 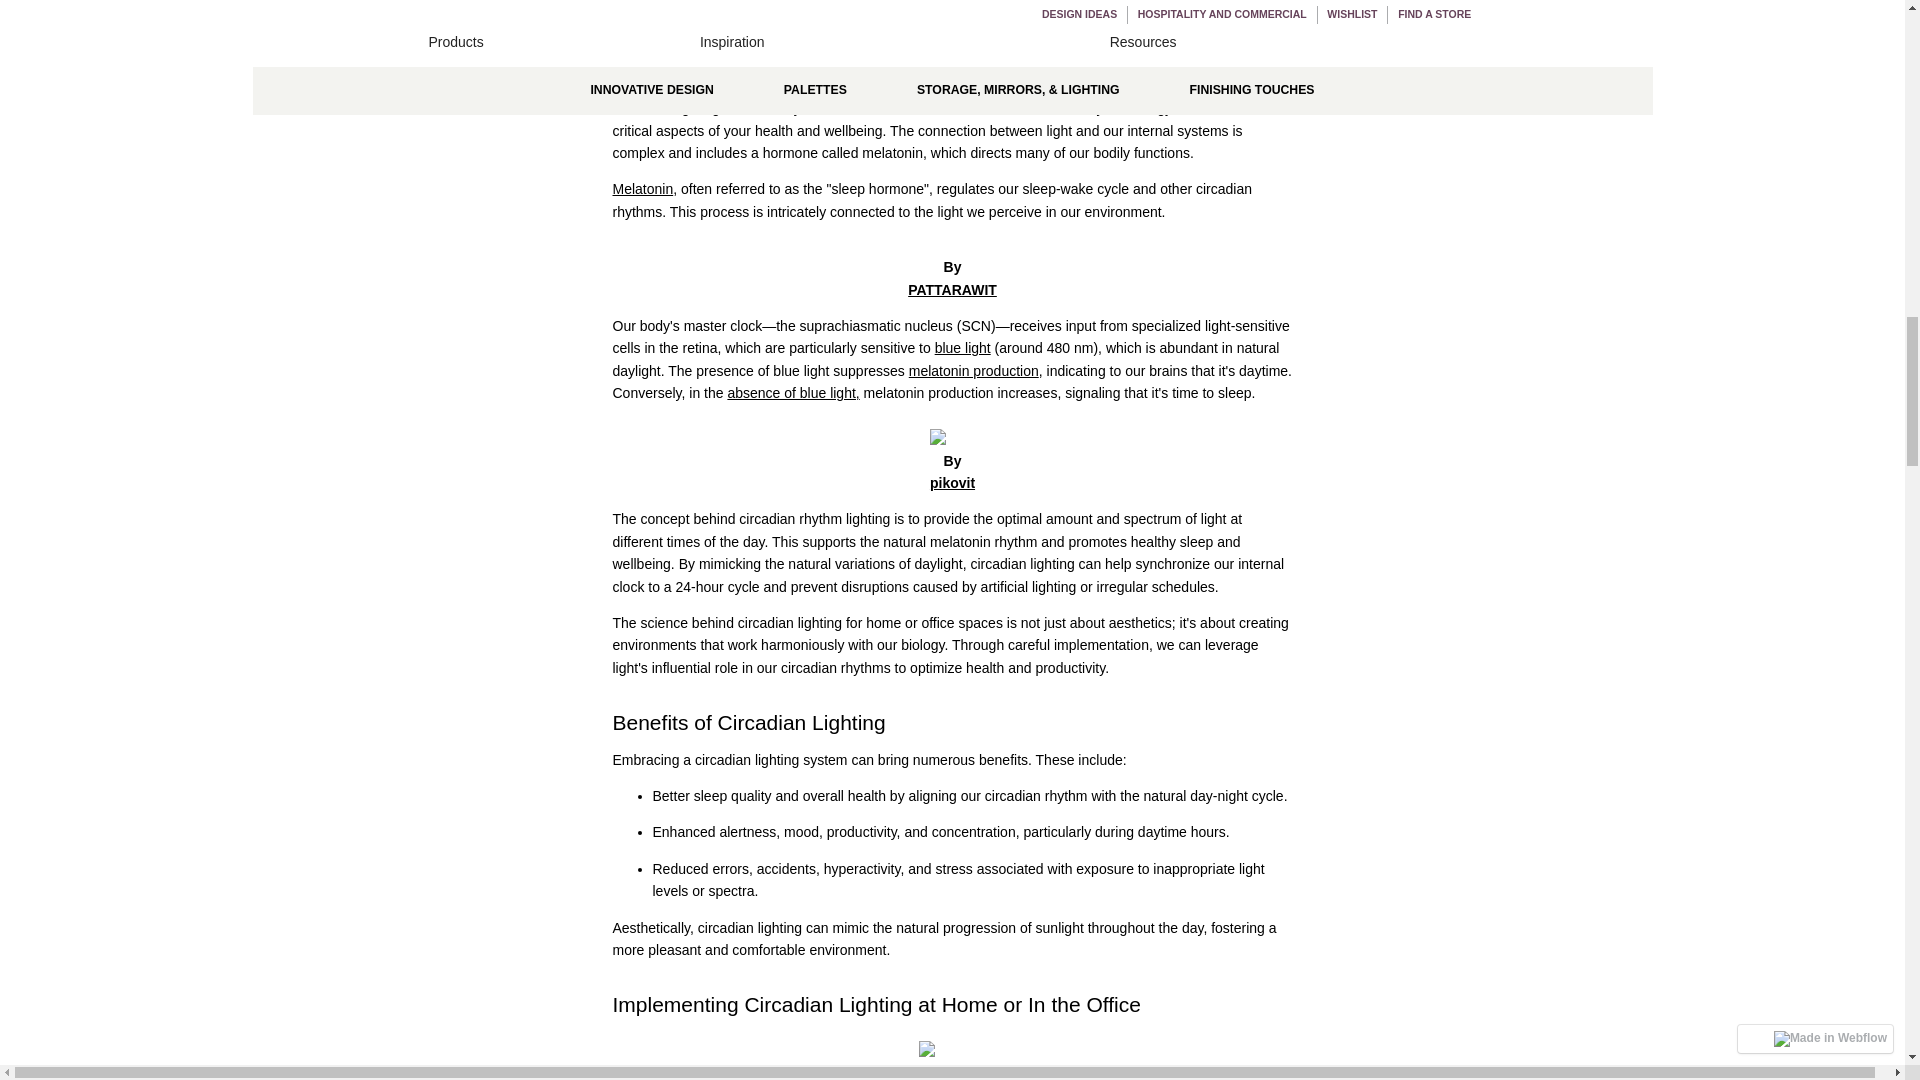 I want to click on pikovit, so click(x=952, y=483).